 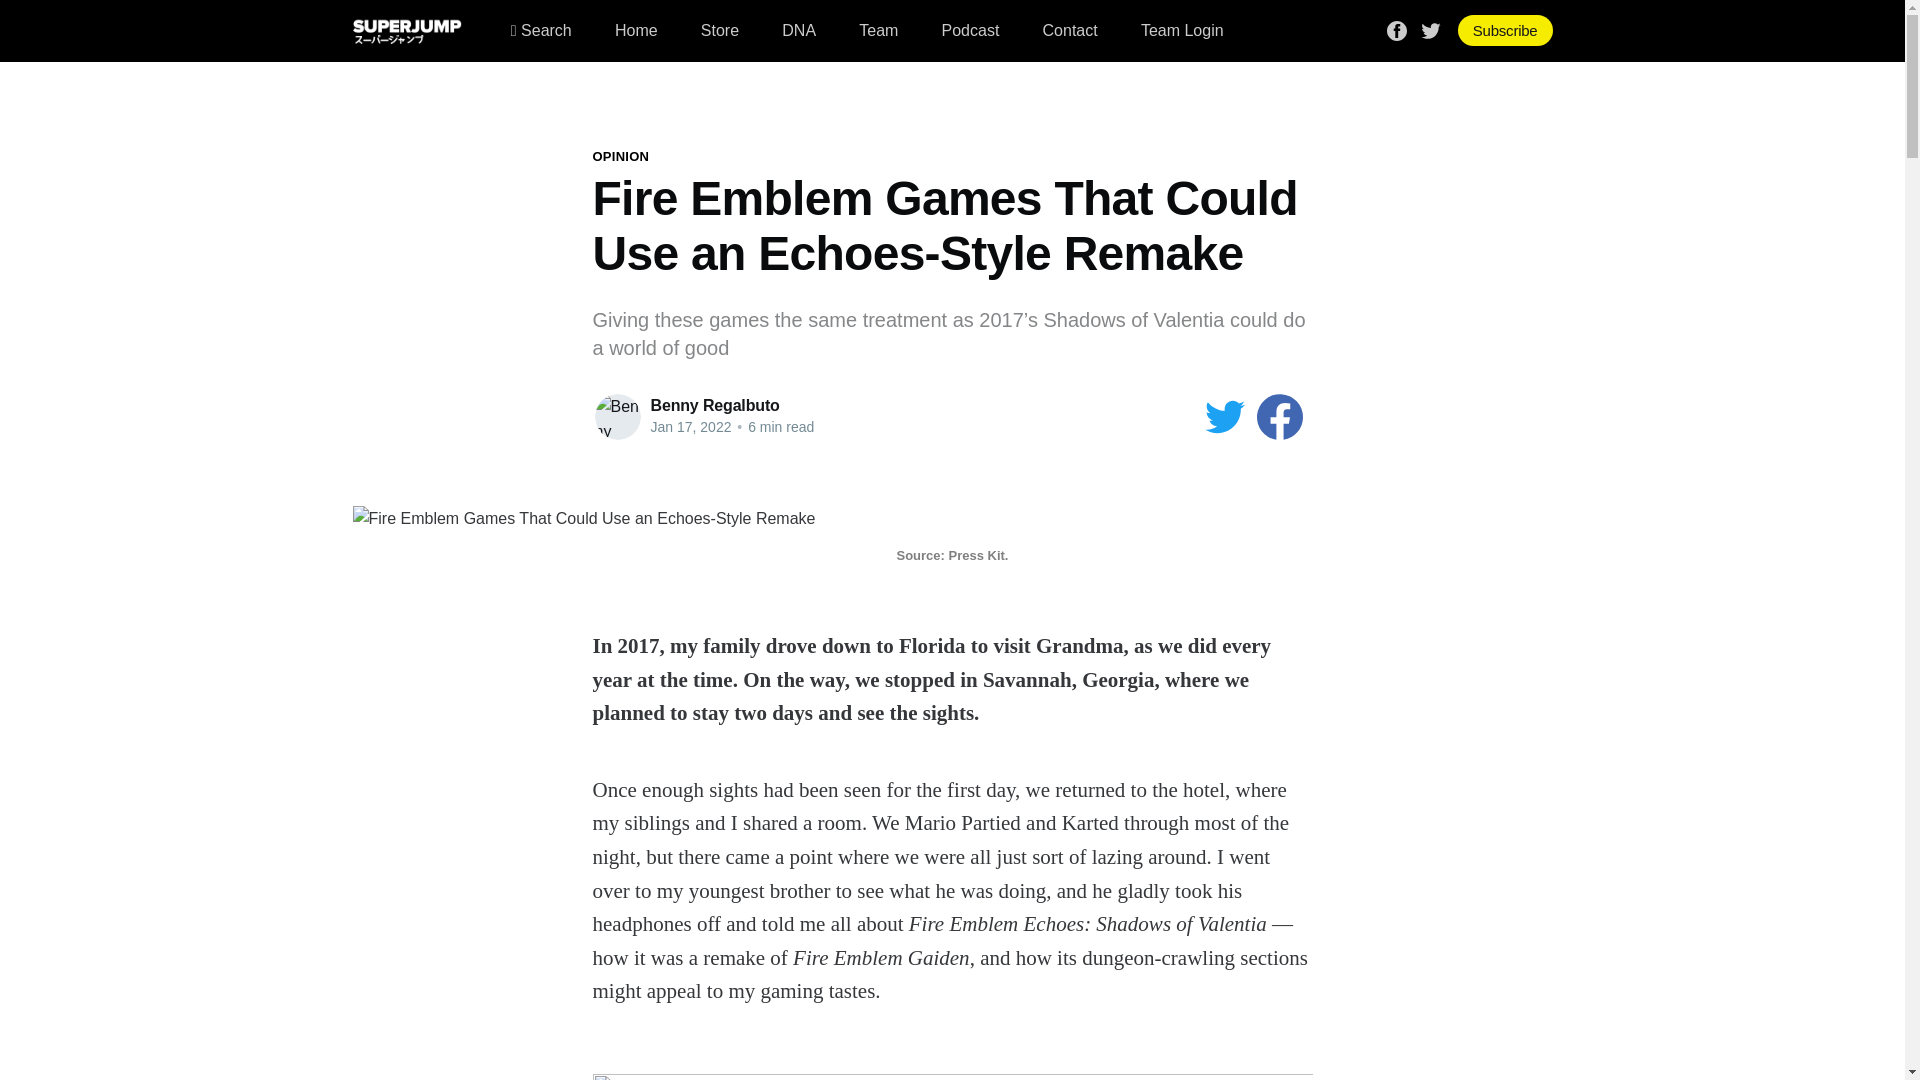 I want to click on Team Login, so click(x=1182, y=30).